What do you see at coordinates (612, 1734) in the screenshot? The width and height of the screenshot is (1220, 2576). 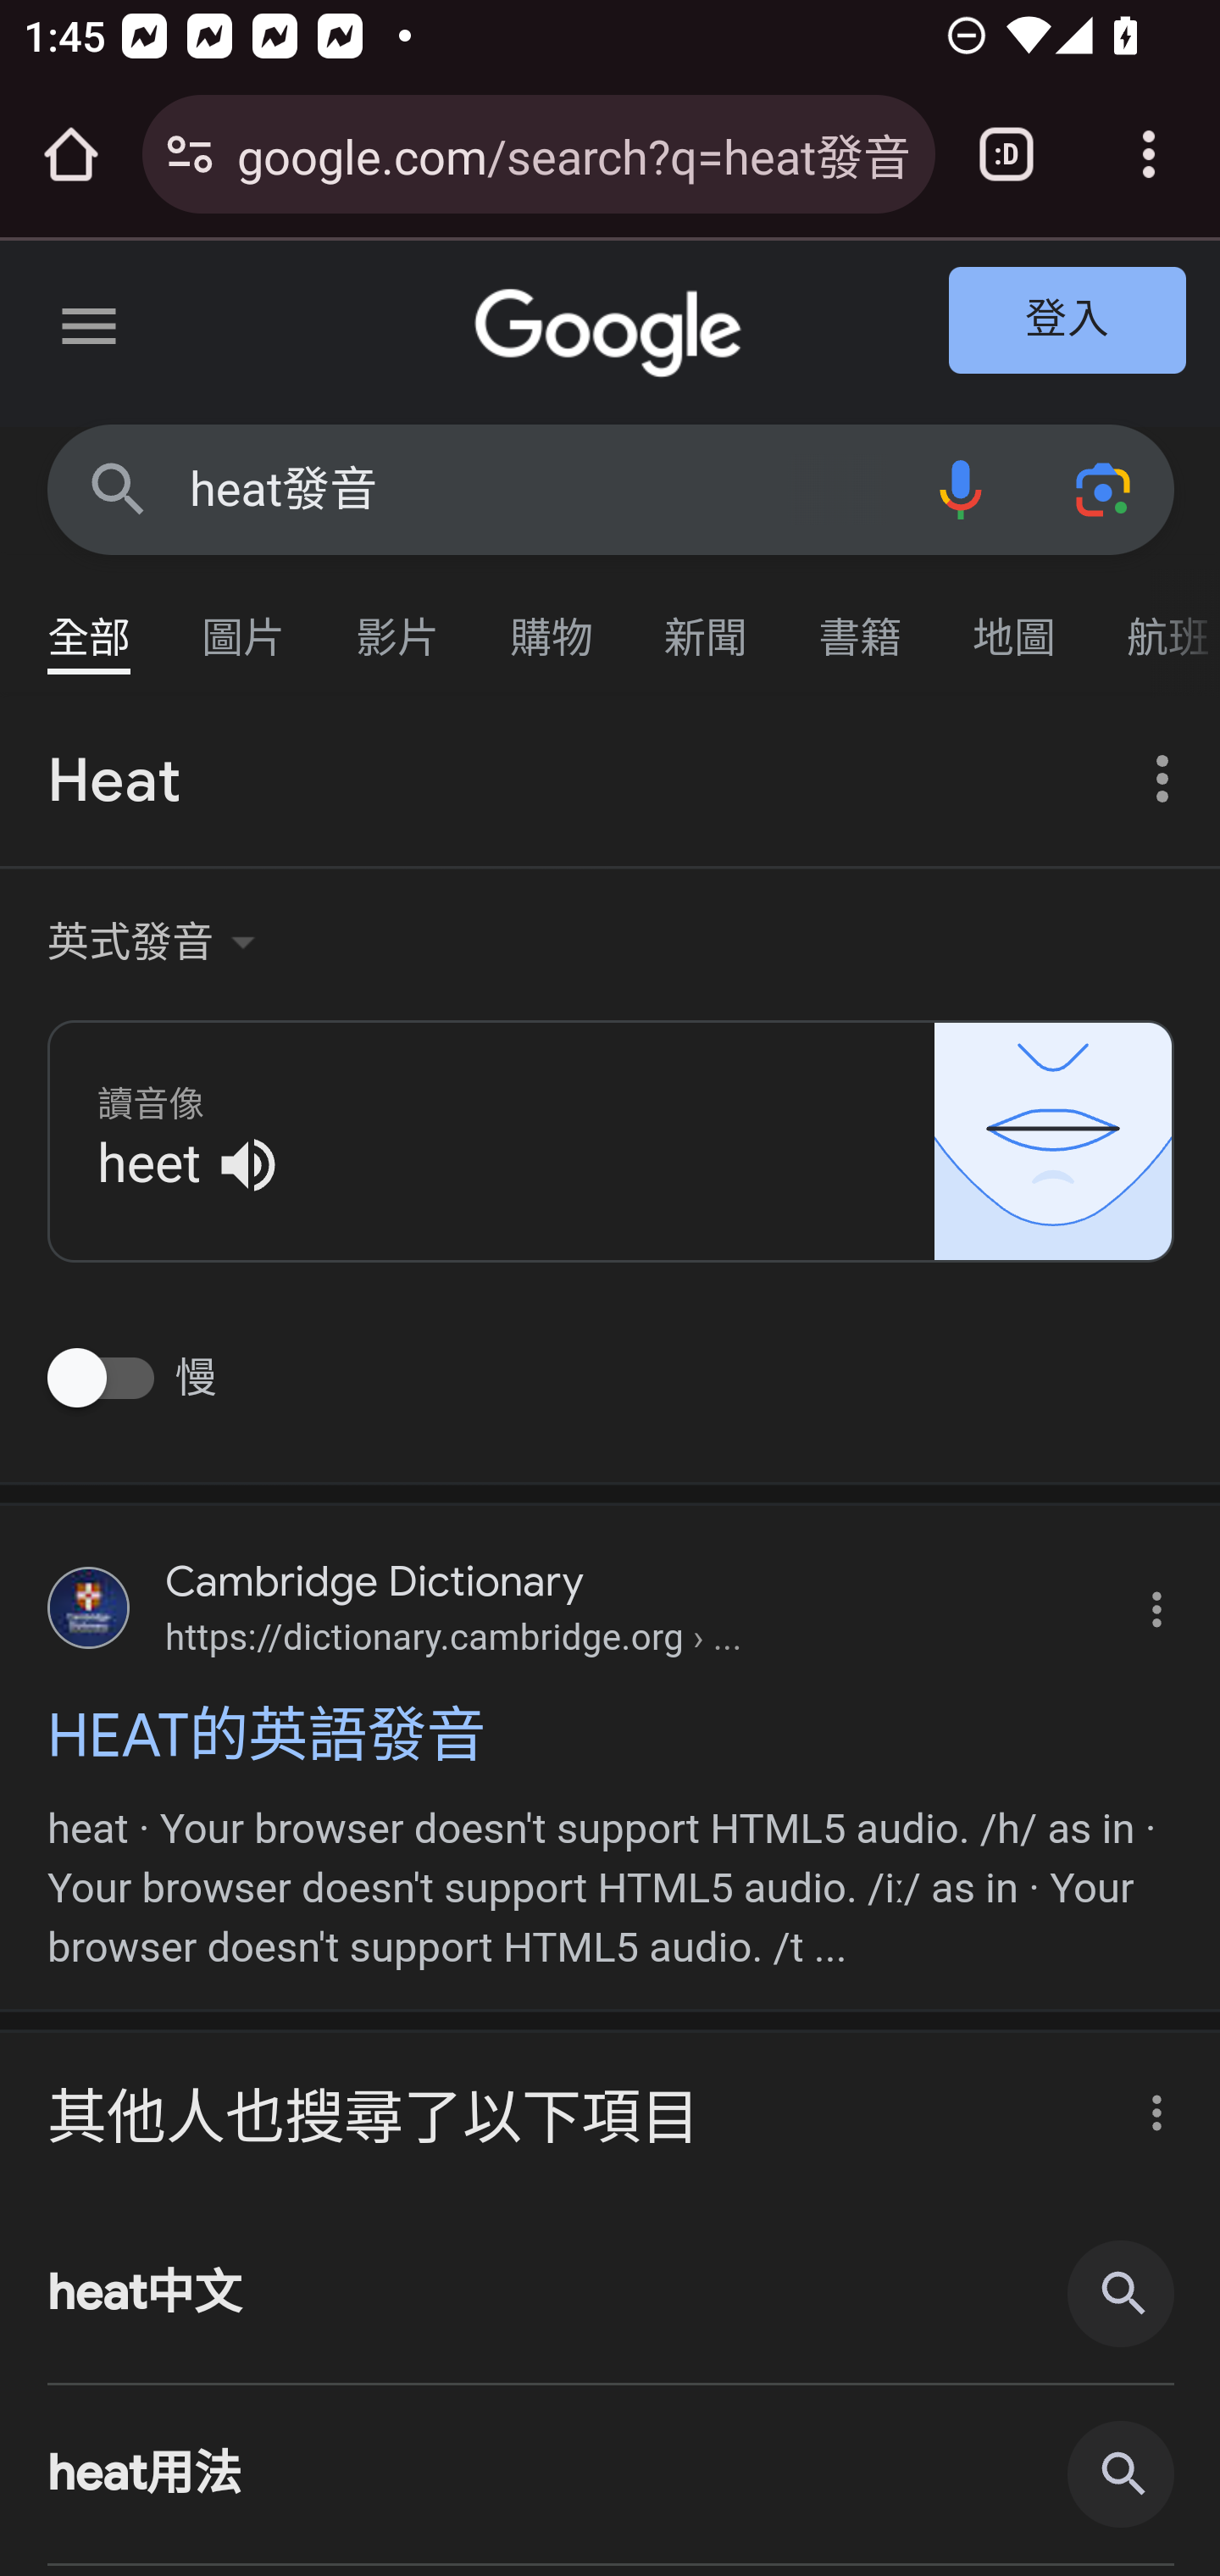 I see `HEAT的英語發音` at bounding box center [612, 1734].